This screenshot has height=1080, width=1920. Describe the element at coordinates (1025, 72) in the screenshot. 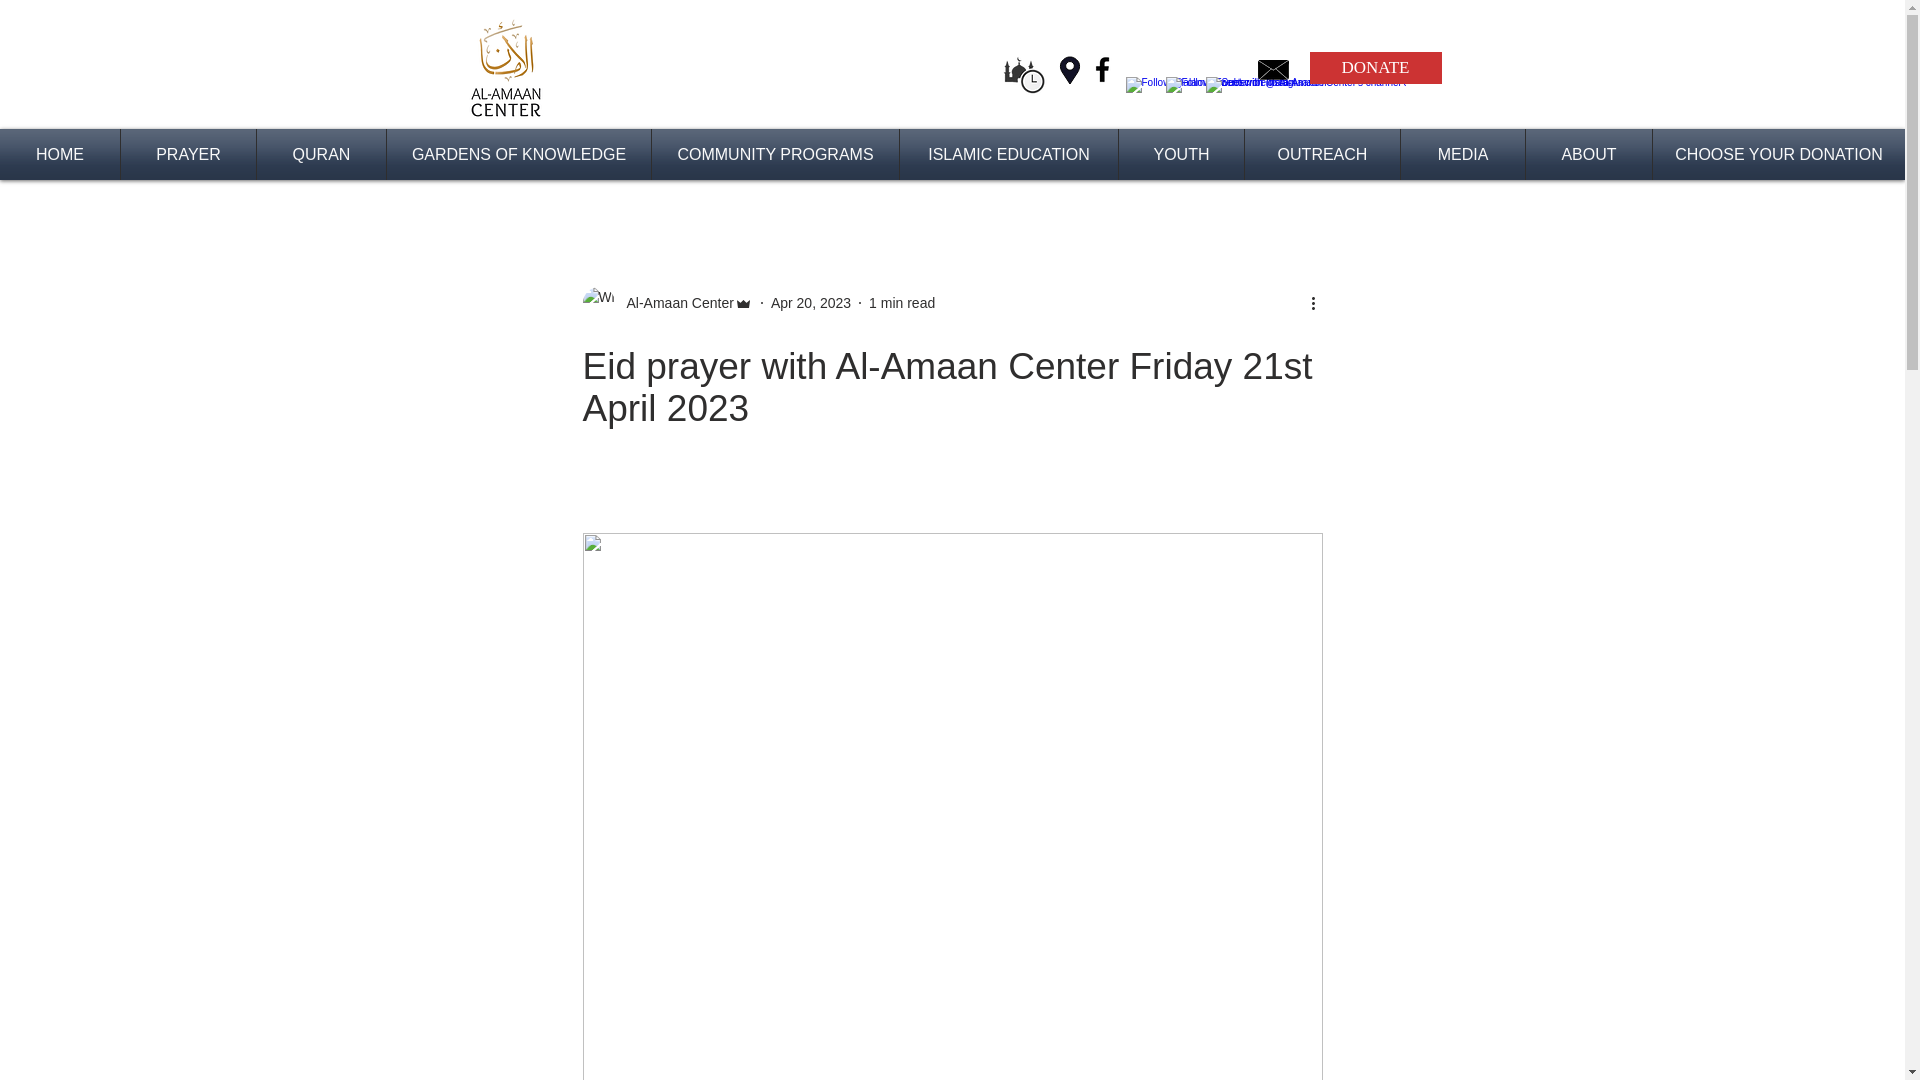

I see `prayer times at alamaan.org -  of Eden P` at that location.